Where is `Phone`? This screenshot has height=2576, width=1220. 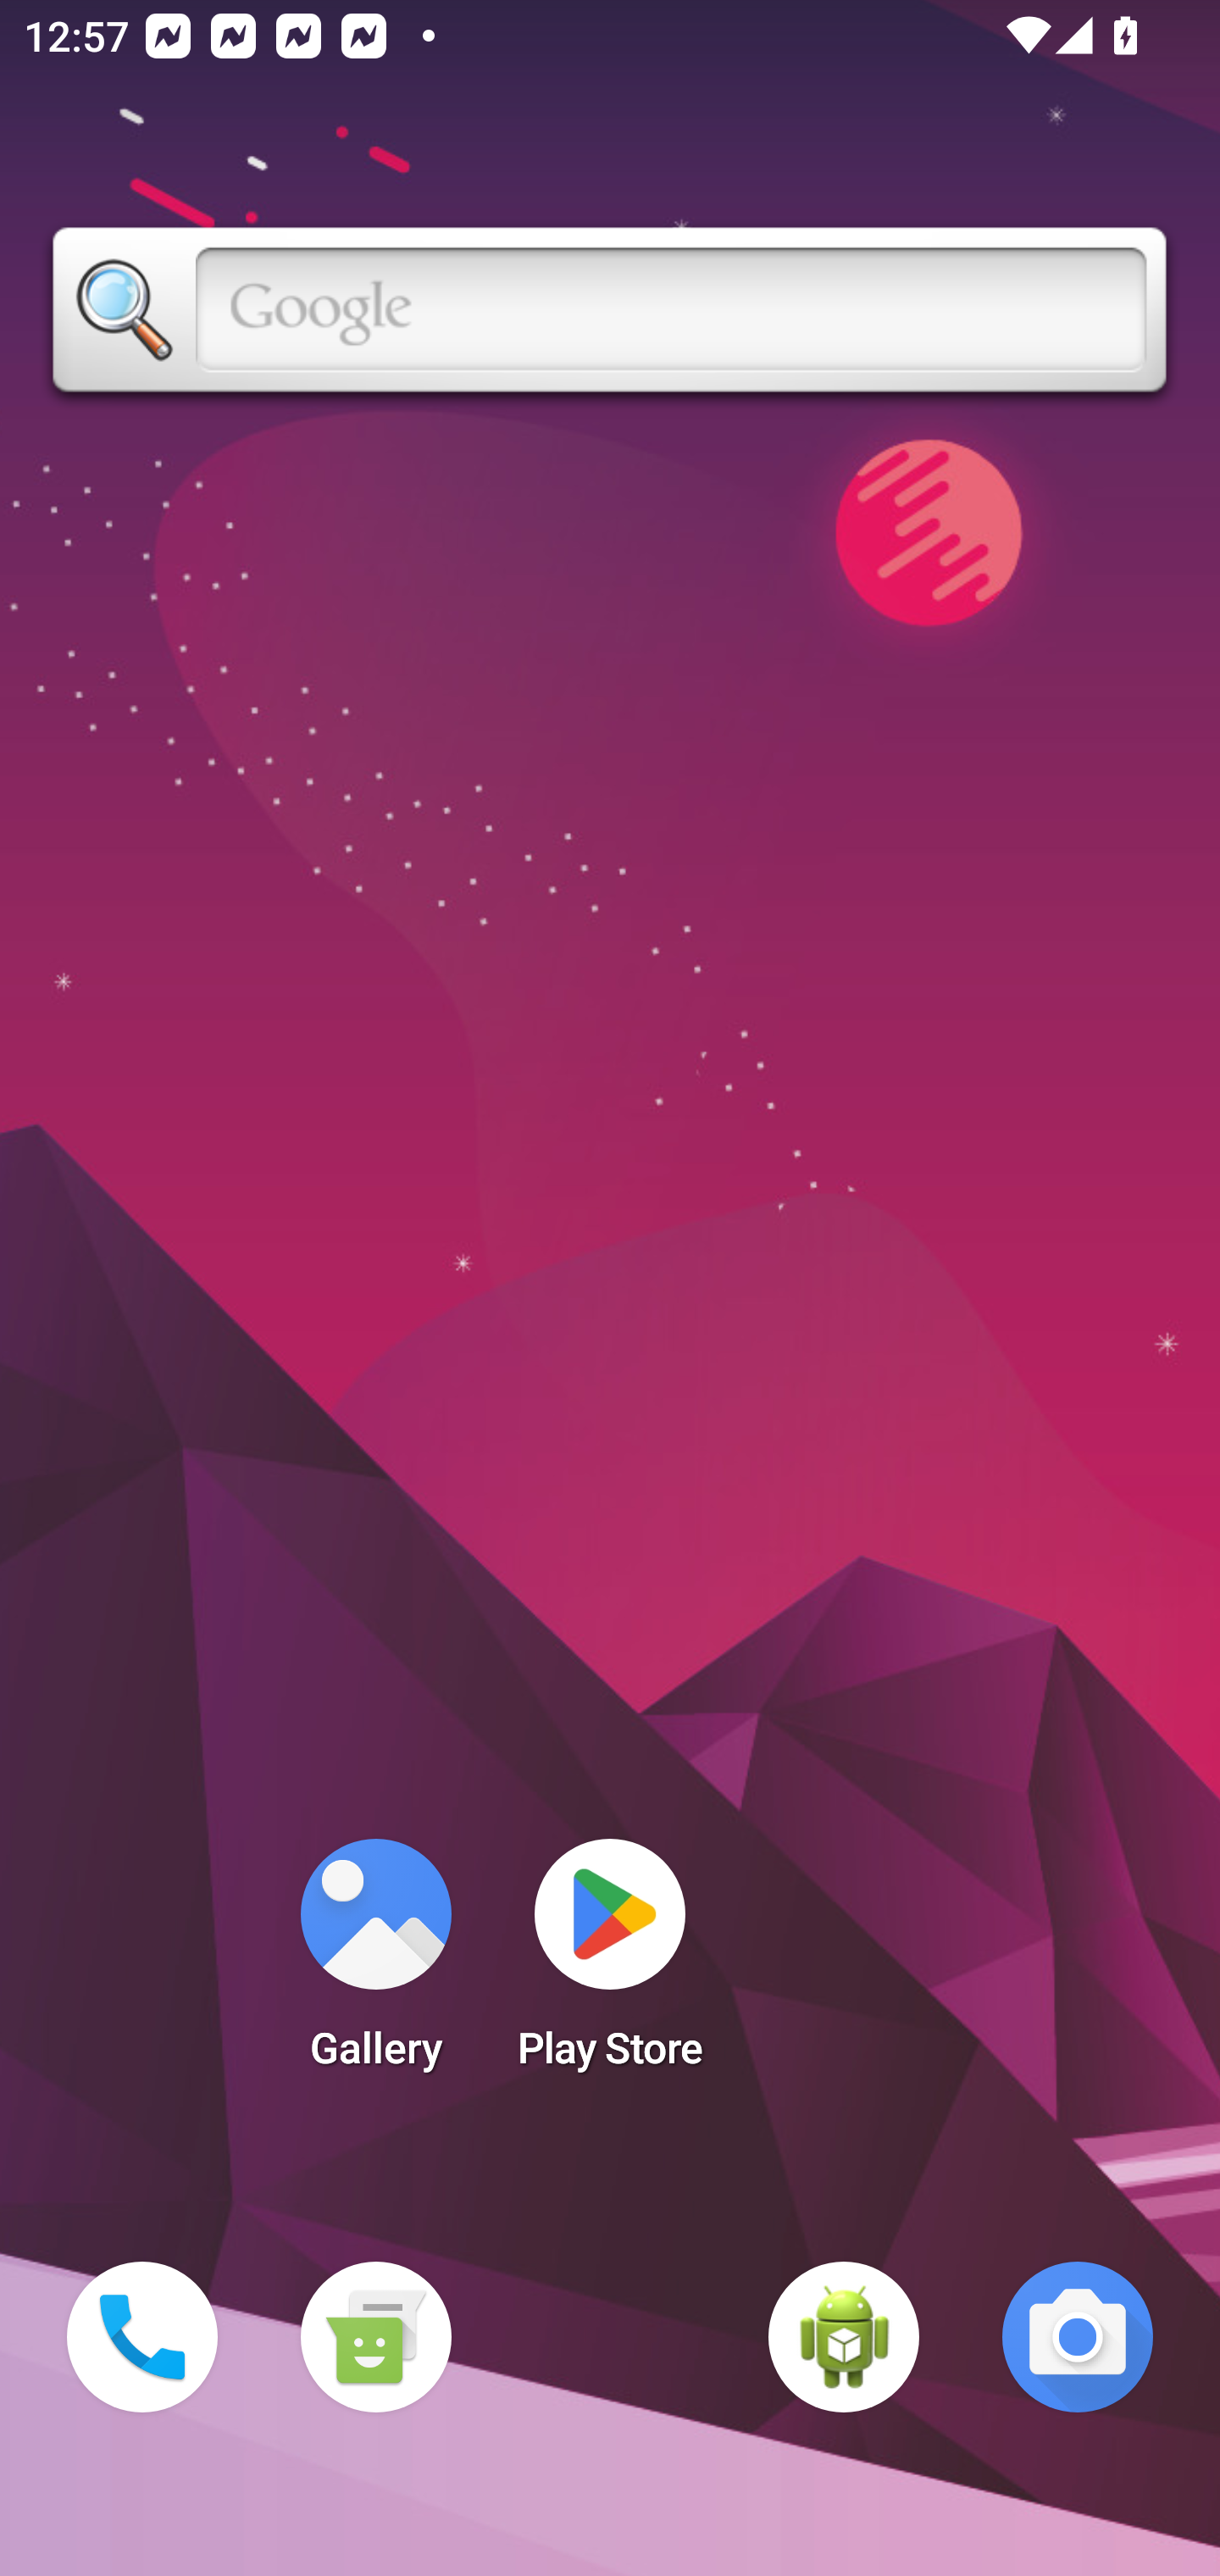 Phone is located at coordinates (142, 2337).